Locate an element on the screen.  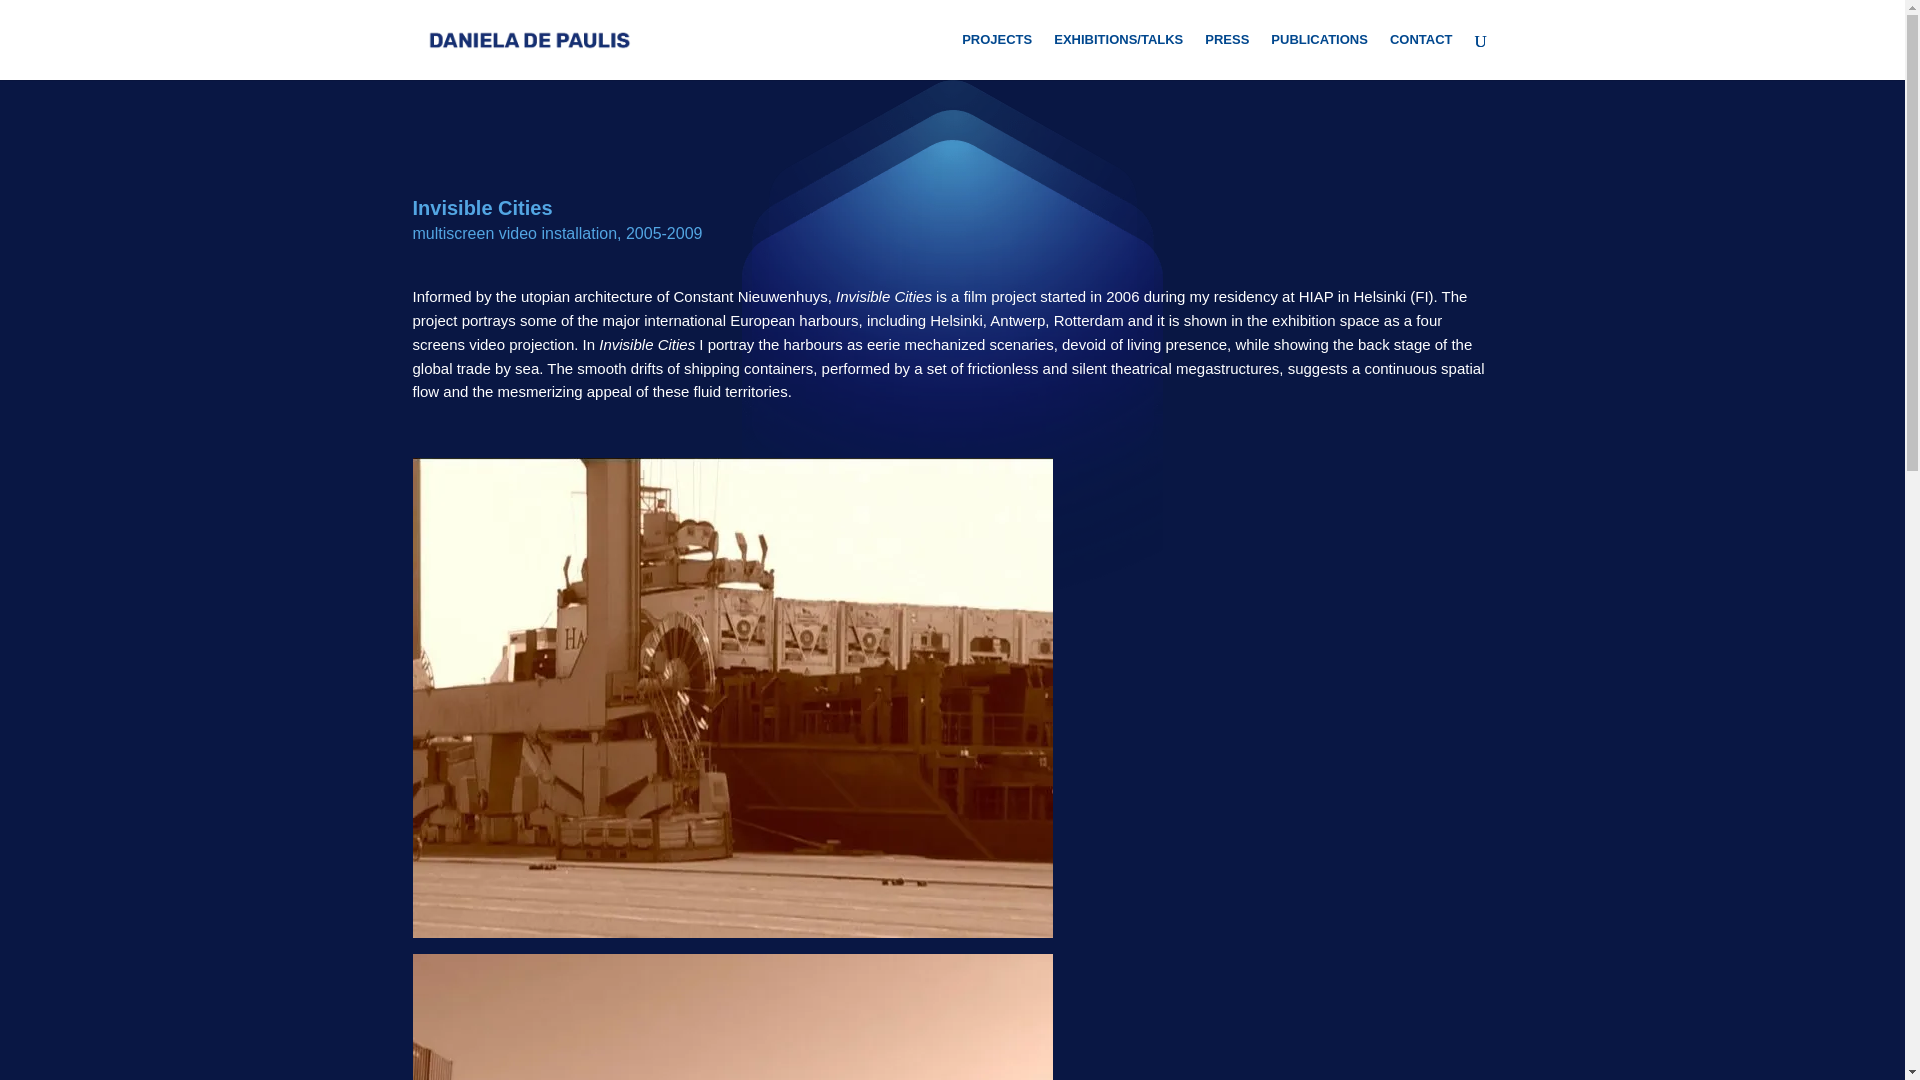
00-invisibile-city-1-640x480 is located at coordinates (732, 1016).